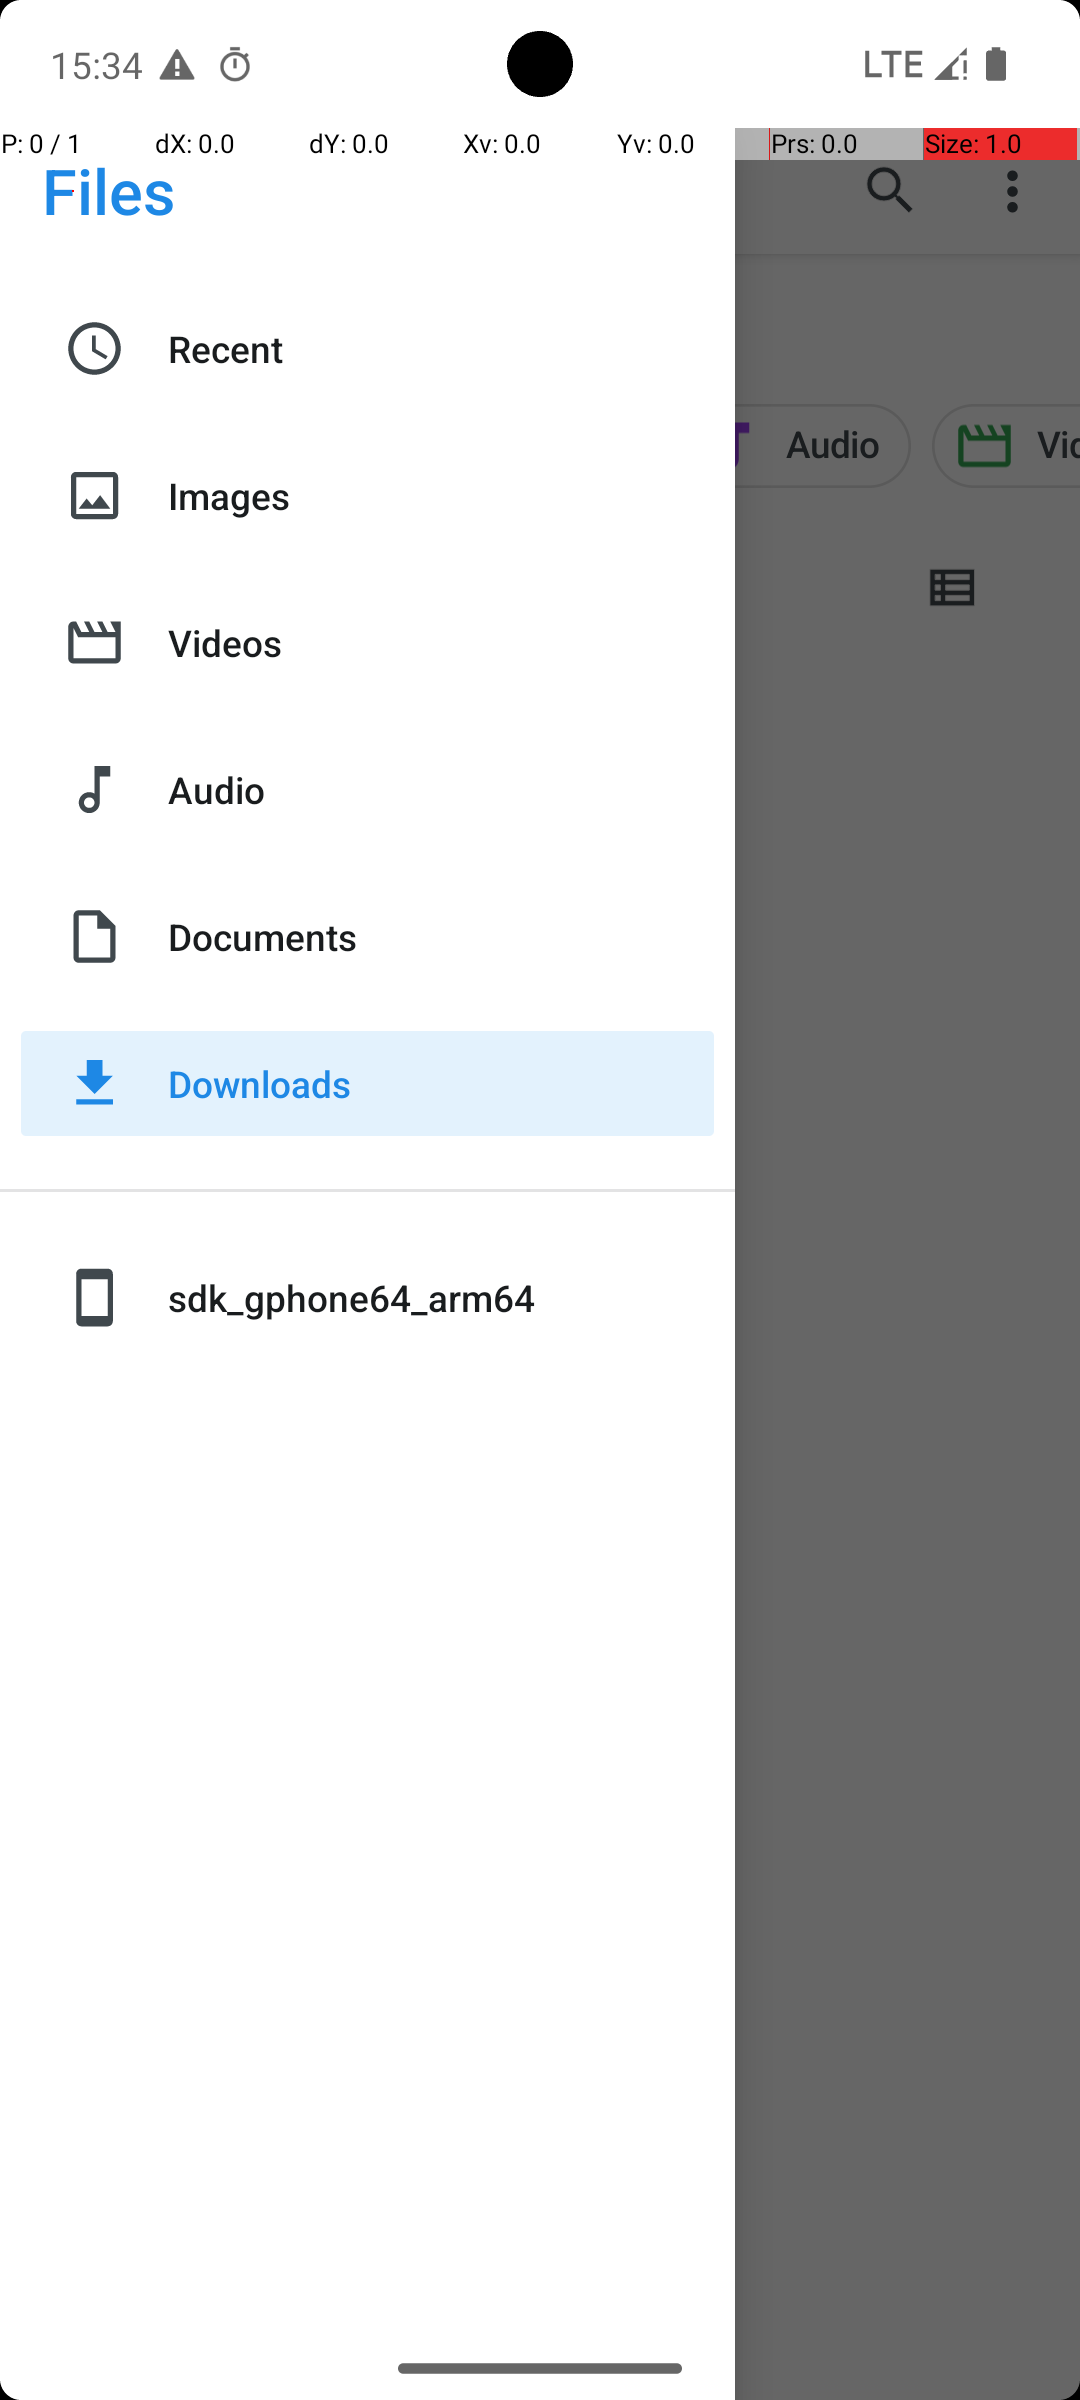  What do you see at coordinates (108, 190) in the screenshot?
I see `Files` at bounding box center [108, 190].